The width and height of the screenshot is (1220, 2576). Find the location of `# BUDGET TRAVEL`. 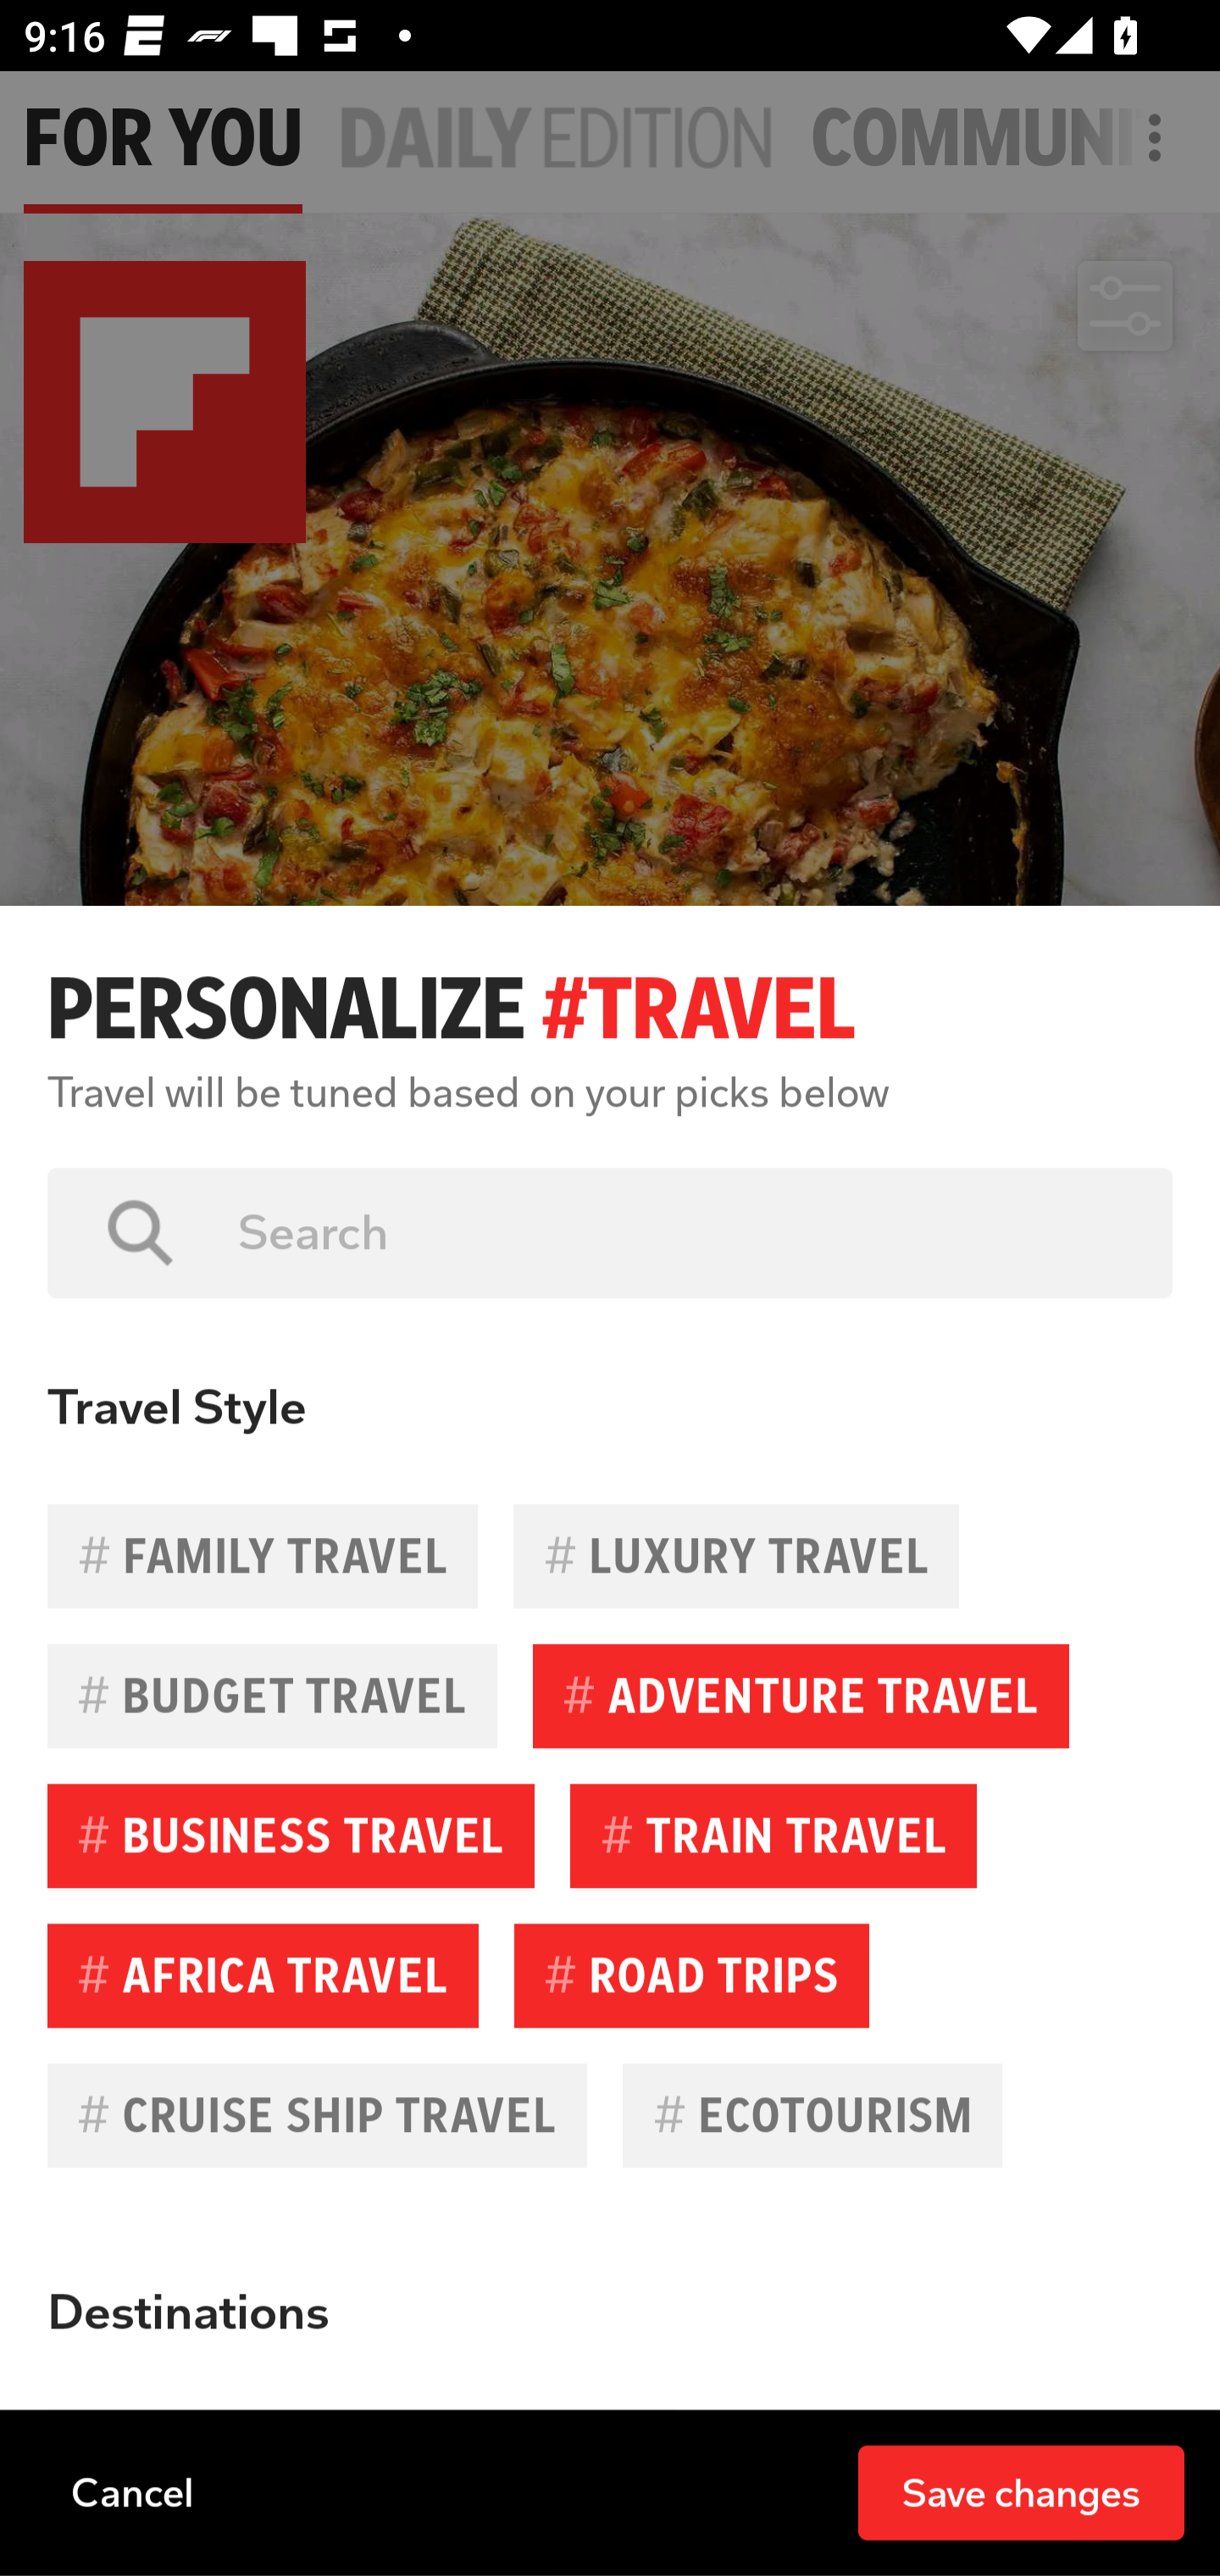

# BUDGET TRAVEL is located at coordinates (273, 1696).